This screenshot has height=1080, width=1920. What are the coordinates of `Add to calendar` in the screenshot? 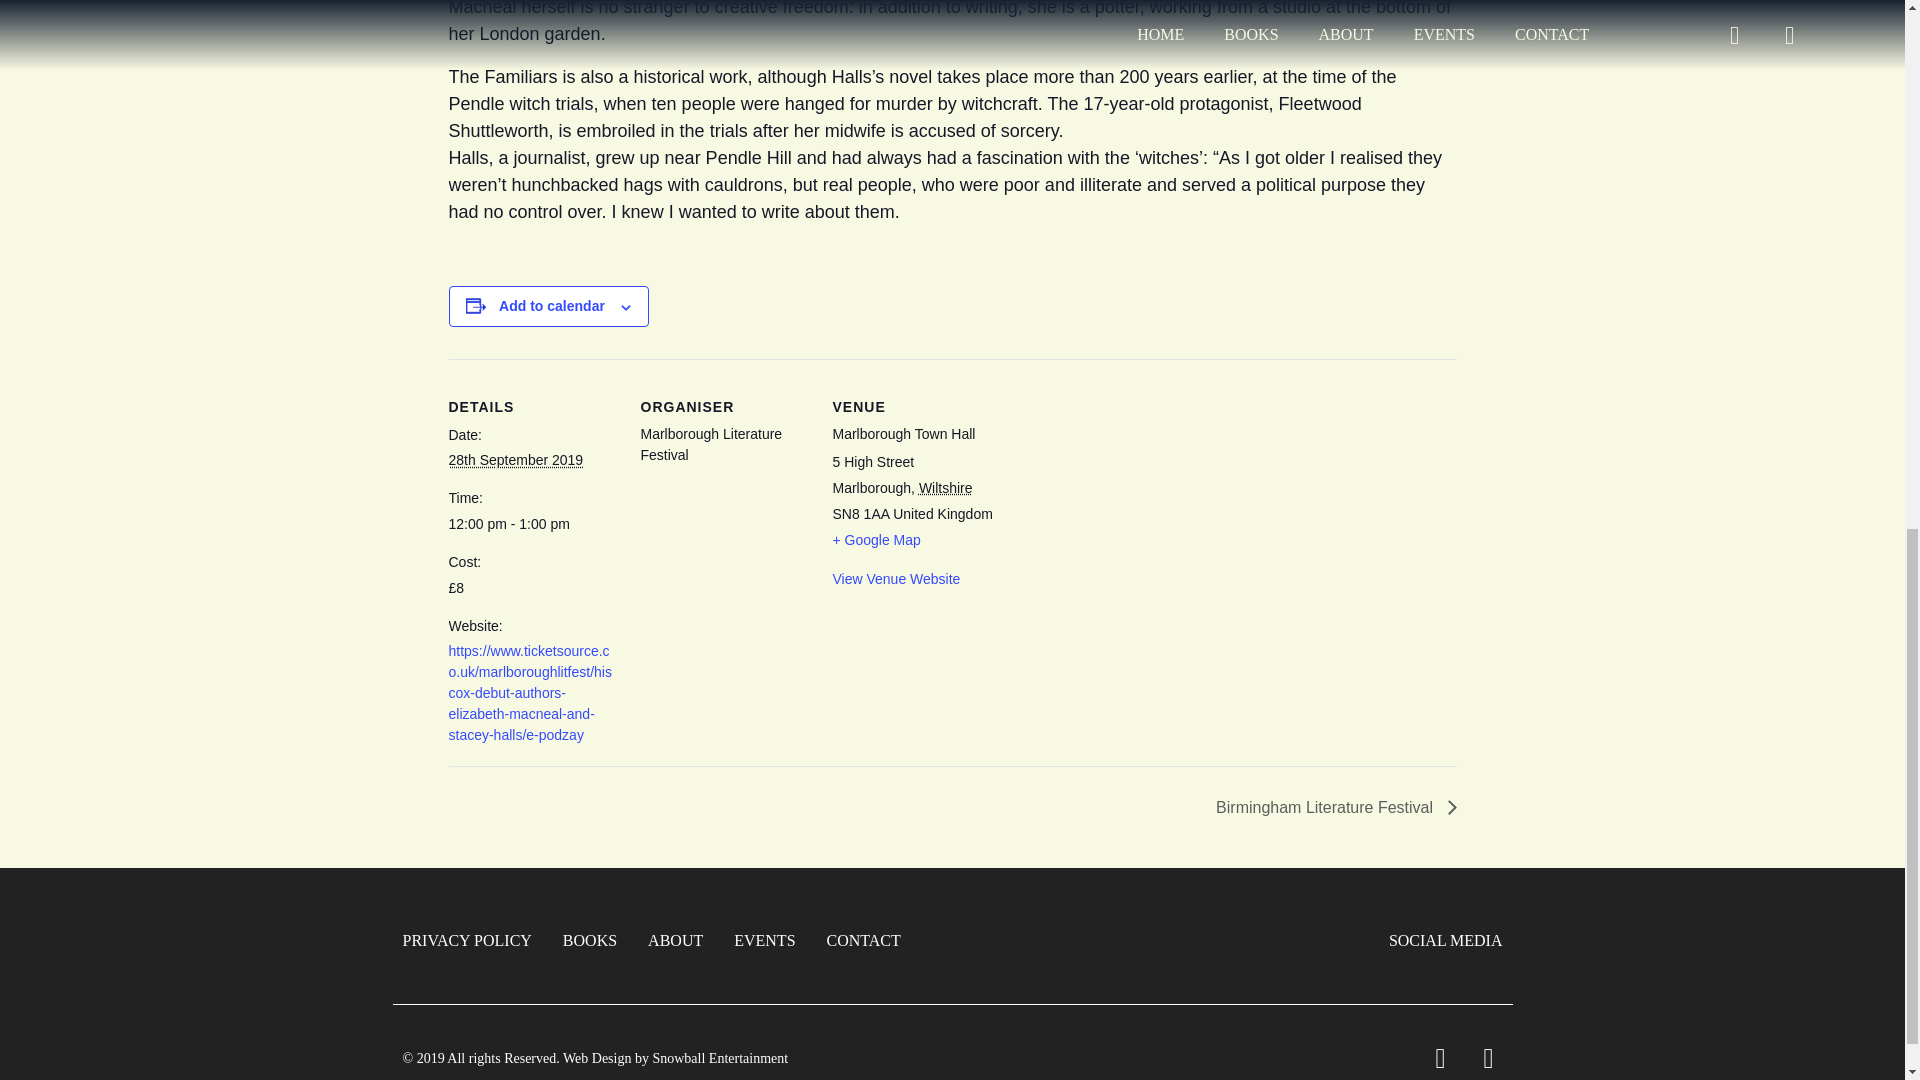 It's located at (552, 306).